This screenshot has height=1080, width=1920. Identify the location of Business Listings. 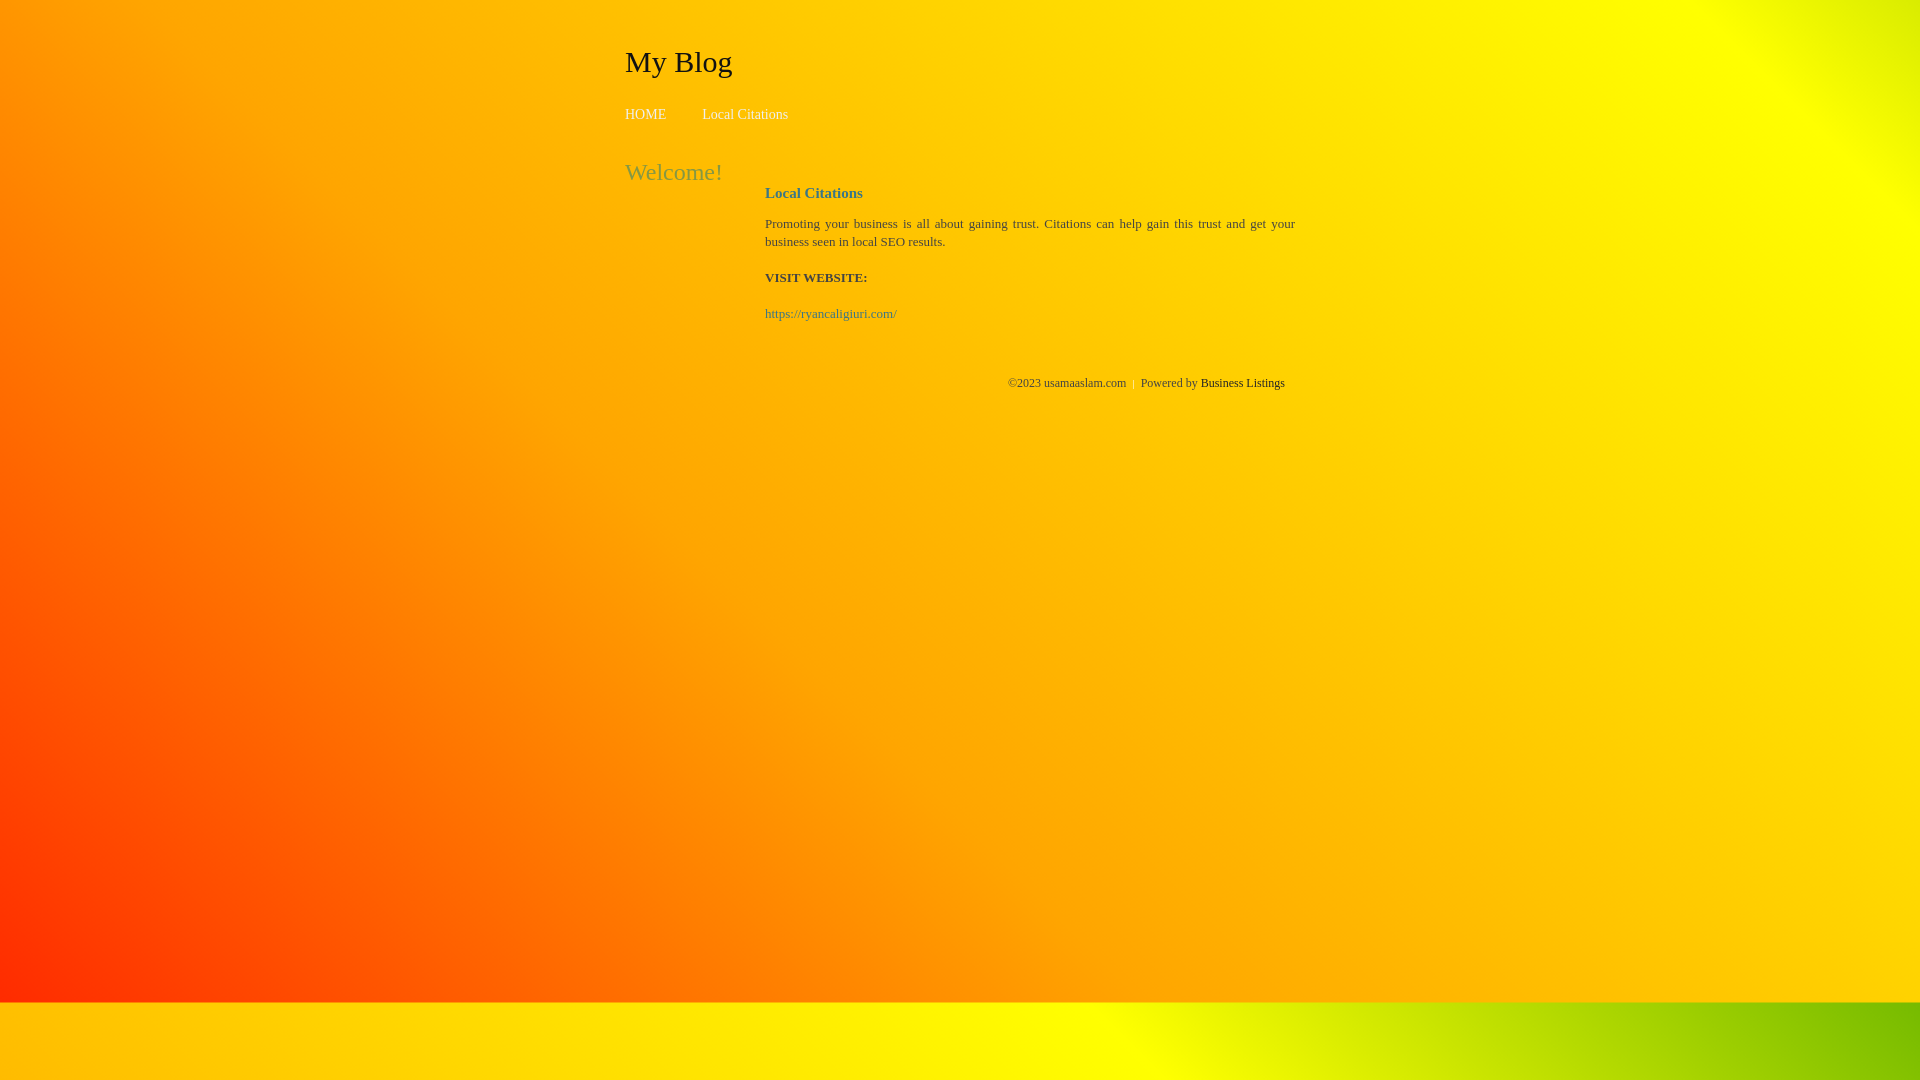
(1243, 383).